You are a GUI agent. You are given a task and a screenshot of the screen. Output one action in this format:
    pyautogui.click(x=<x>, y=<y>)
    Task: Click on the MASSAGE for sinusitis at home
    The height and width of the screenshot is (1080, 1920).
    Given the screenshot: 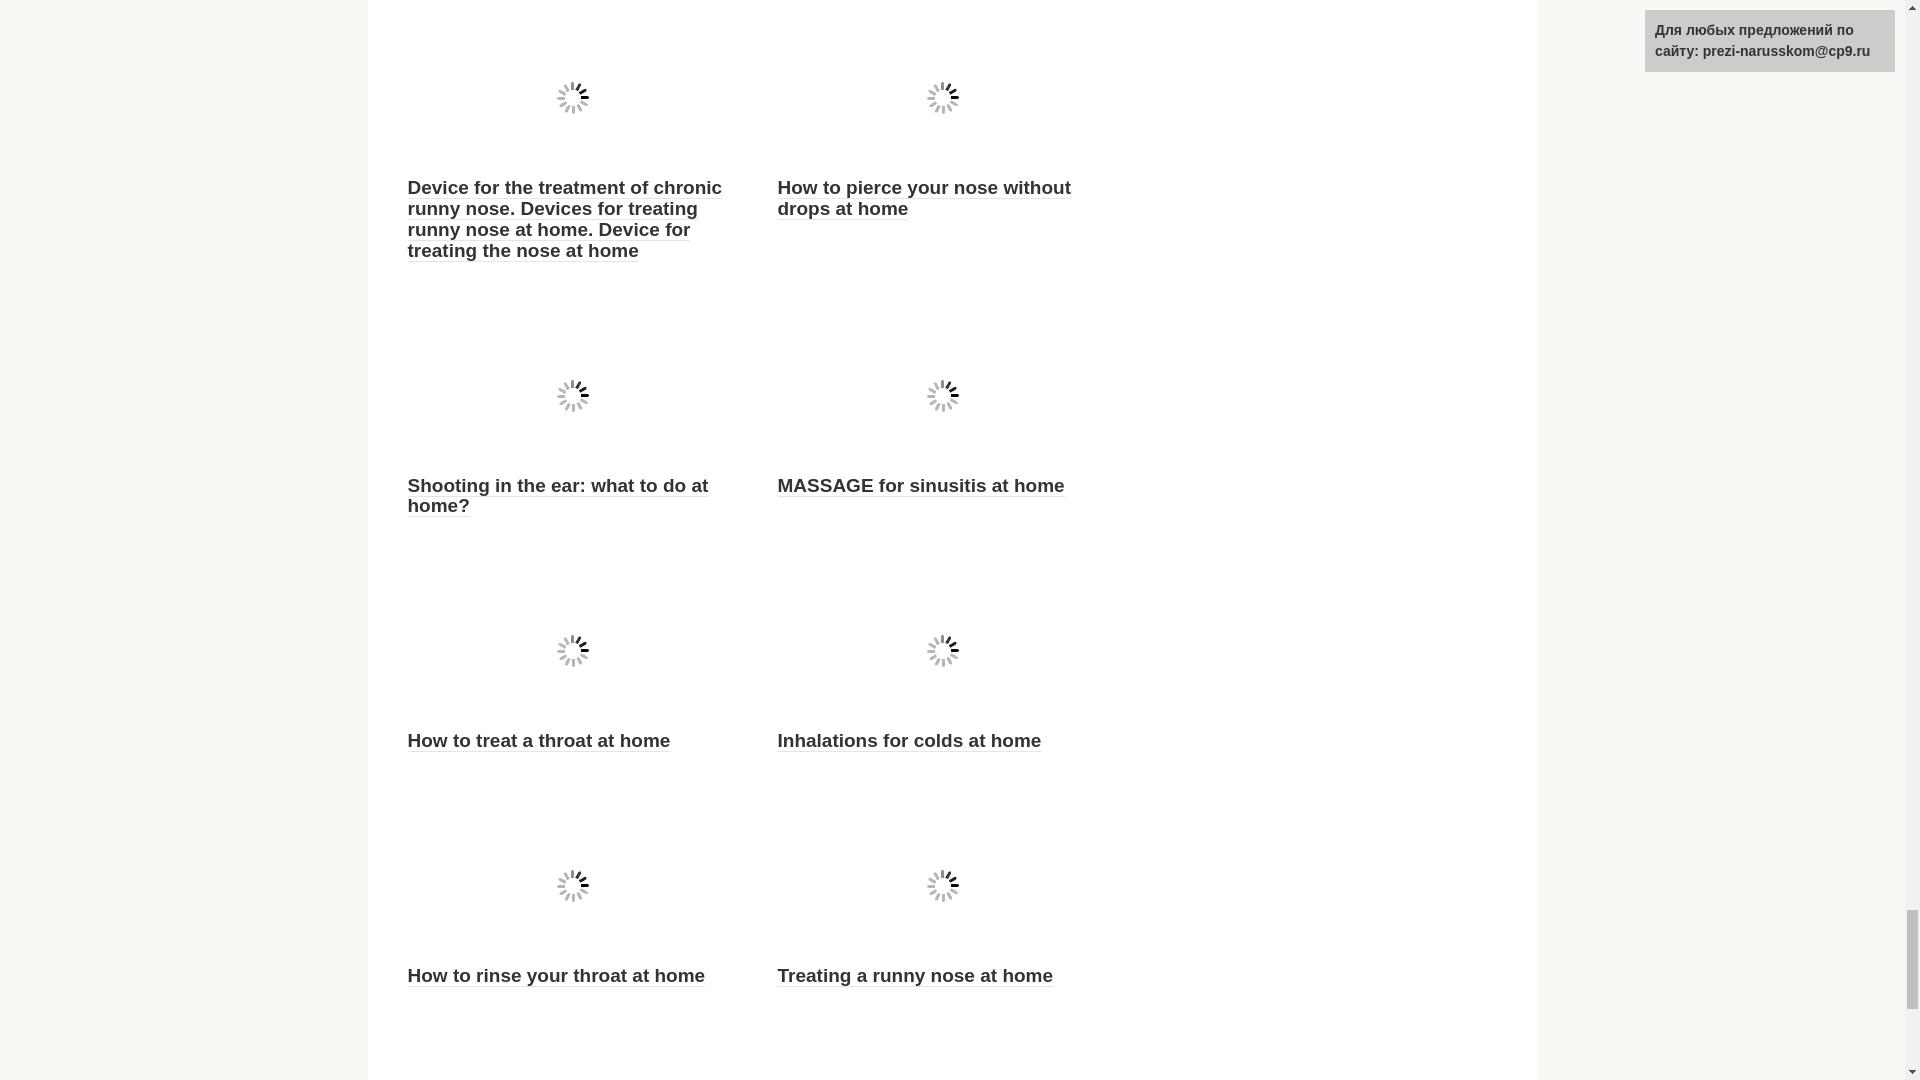 What is the action you would take?
    pyautogui.click(x=921, y=486)
    